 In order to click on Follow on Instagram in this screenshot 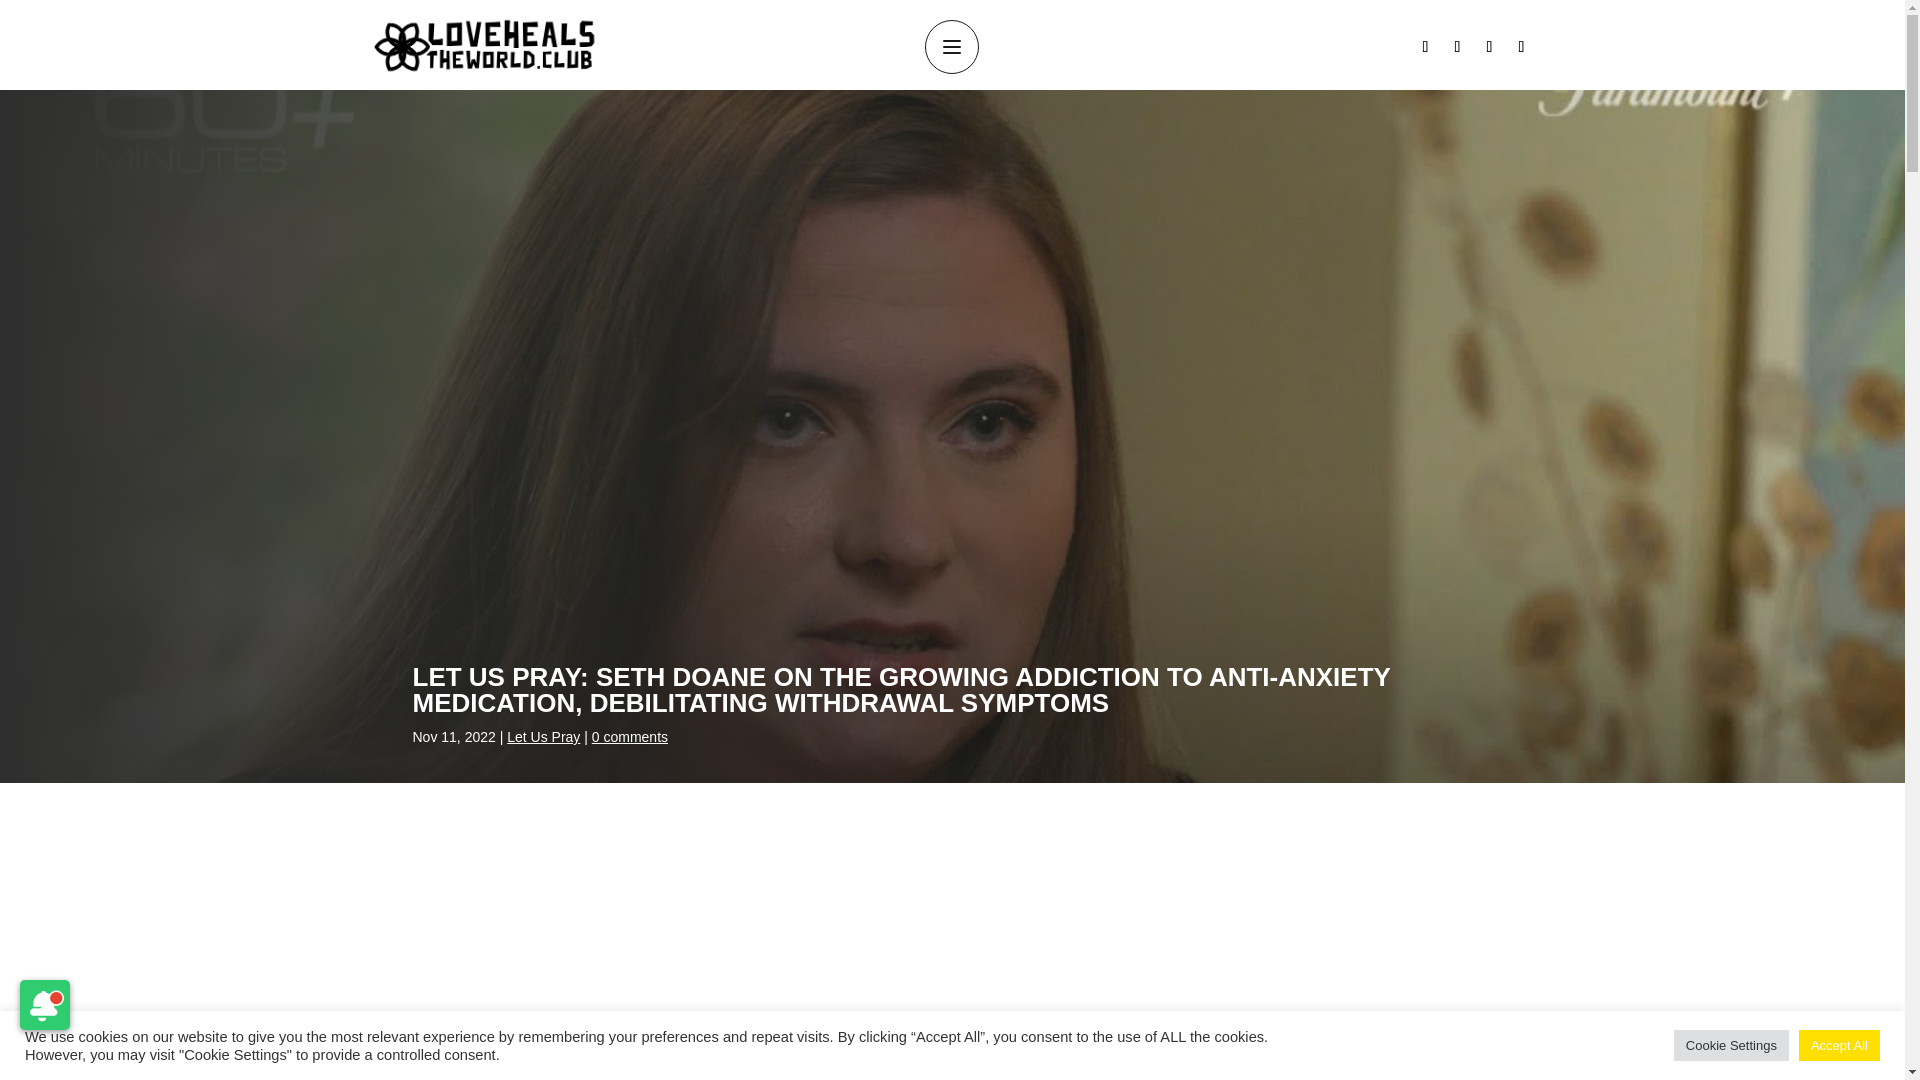, I will do `click(1456, 46)`.